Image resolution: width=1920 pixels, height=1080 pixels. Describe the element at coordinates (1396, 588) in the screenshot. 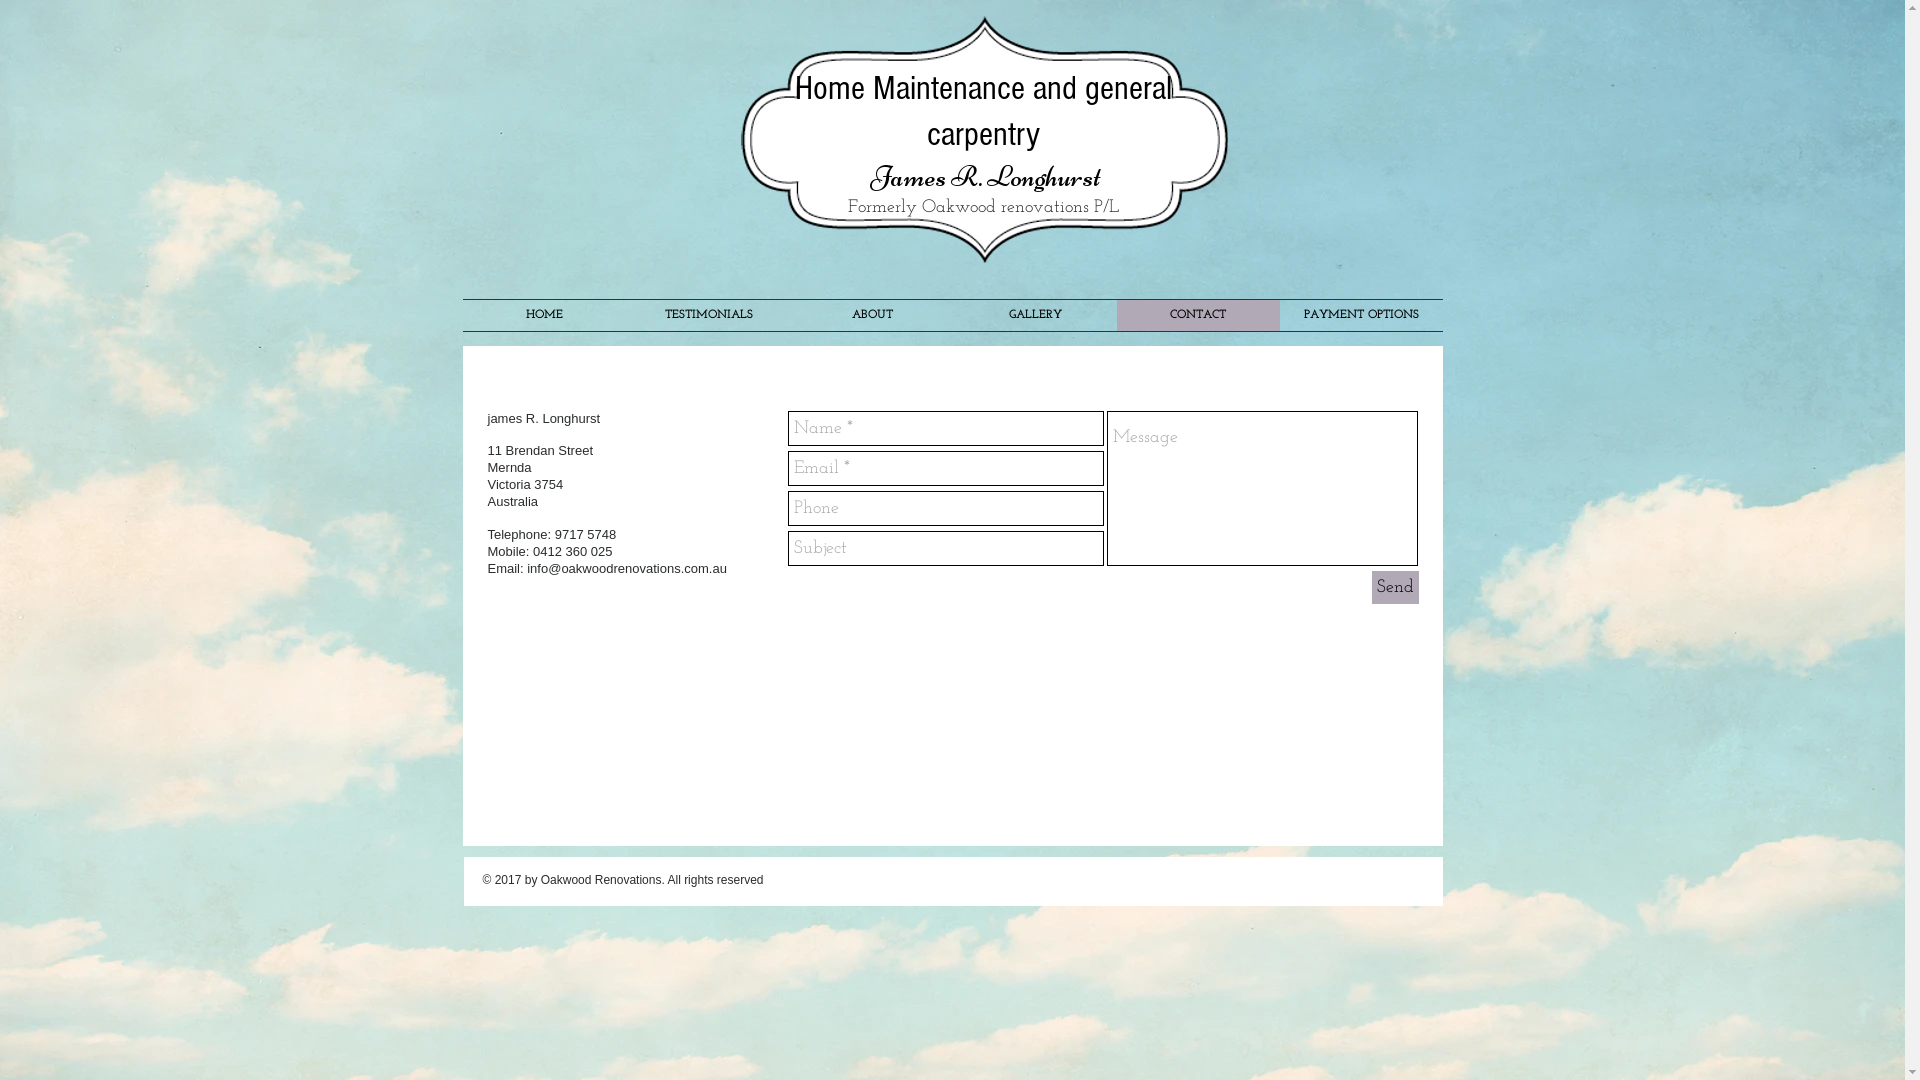

I see `Send` at that location.